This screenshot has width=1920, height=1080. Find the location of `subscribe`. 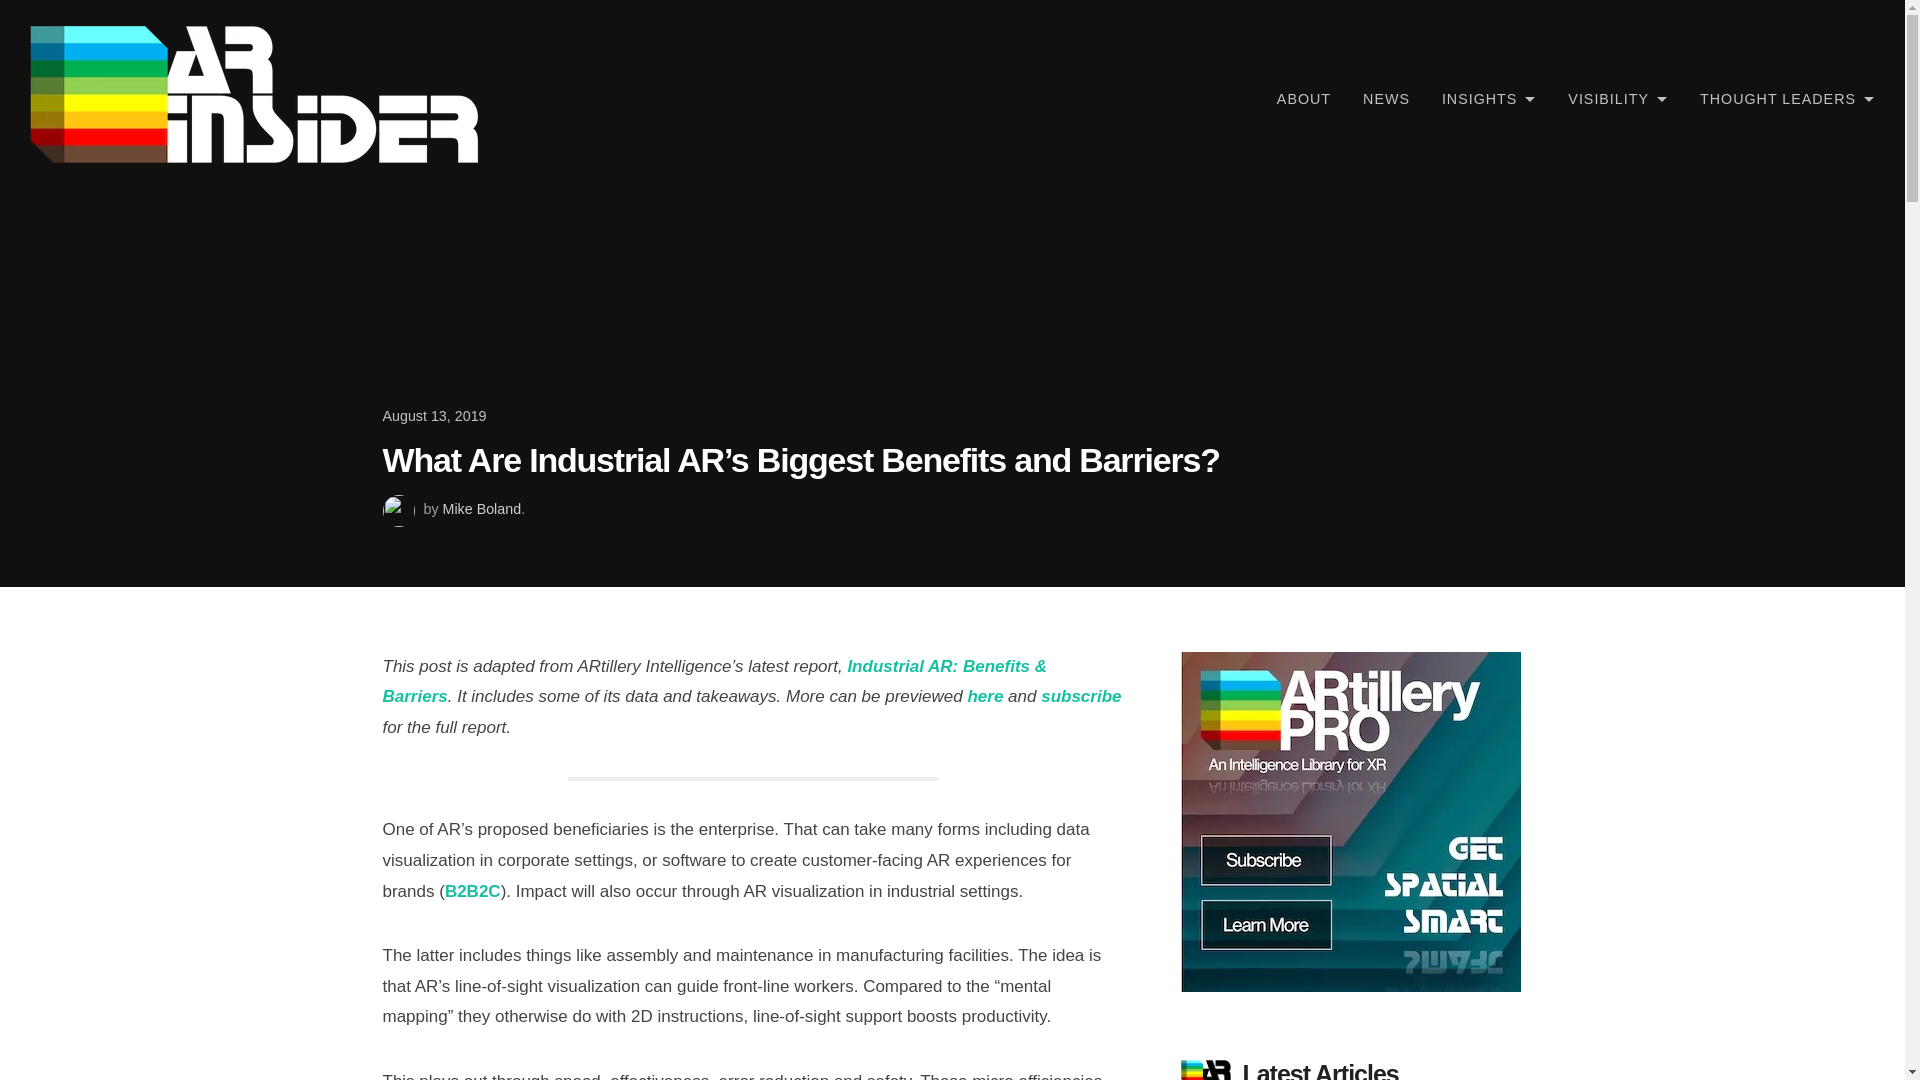

subscribe is located at coordinates (1080, 696).